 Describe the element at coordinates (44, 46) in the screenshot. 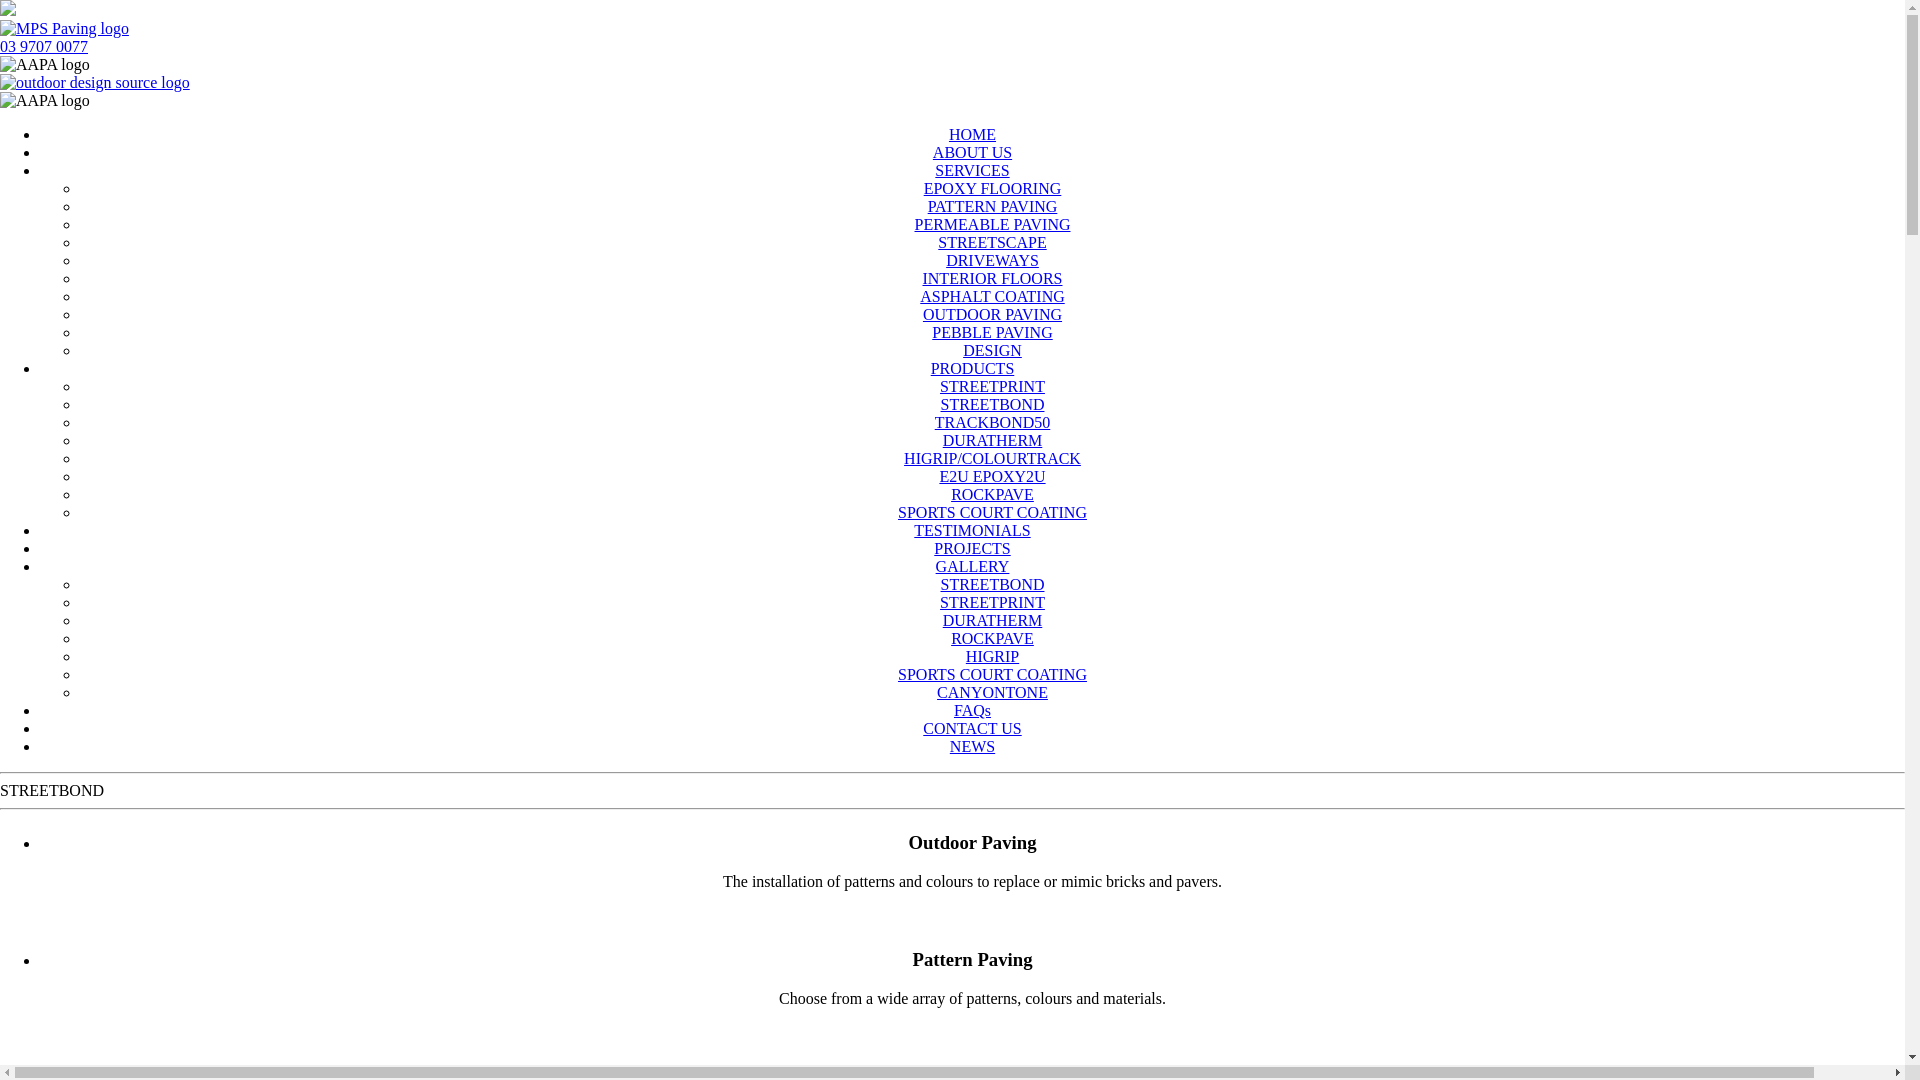

I see `03 9707 0077` at that location.